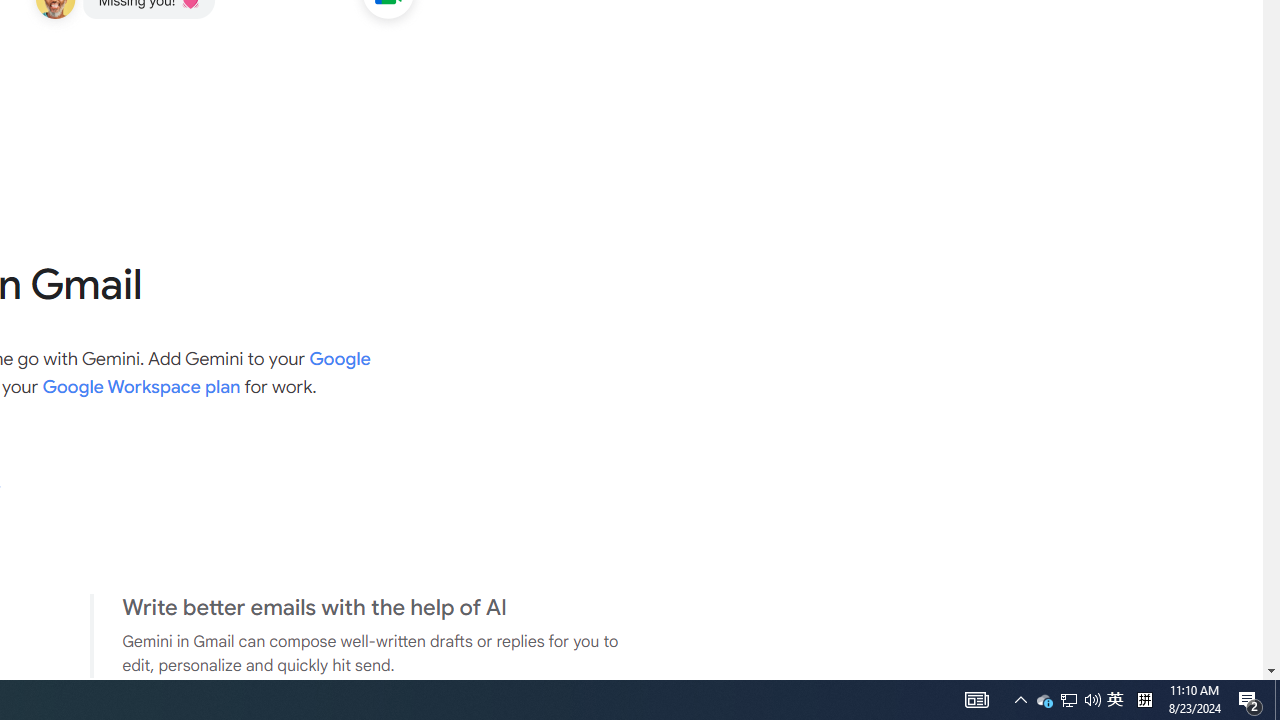 Image resolution: width=1280 pixels, height=720 pixels. What do you see at coordinates (1092, 700) in the screenshot?
I see `Q2790: 100%` at bounding box center [1092, 700].